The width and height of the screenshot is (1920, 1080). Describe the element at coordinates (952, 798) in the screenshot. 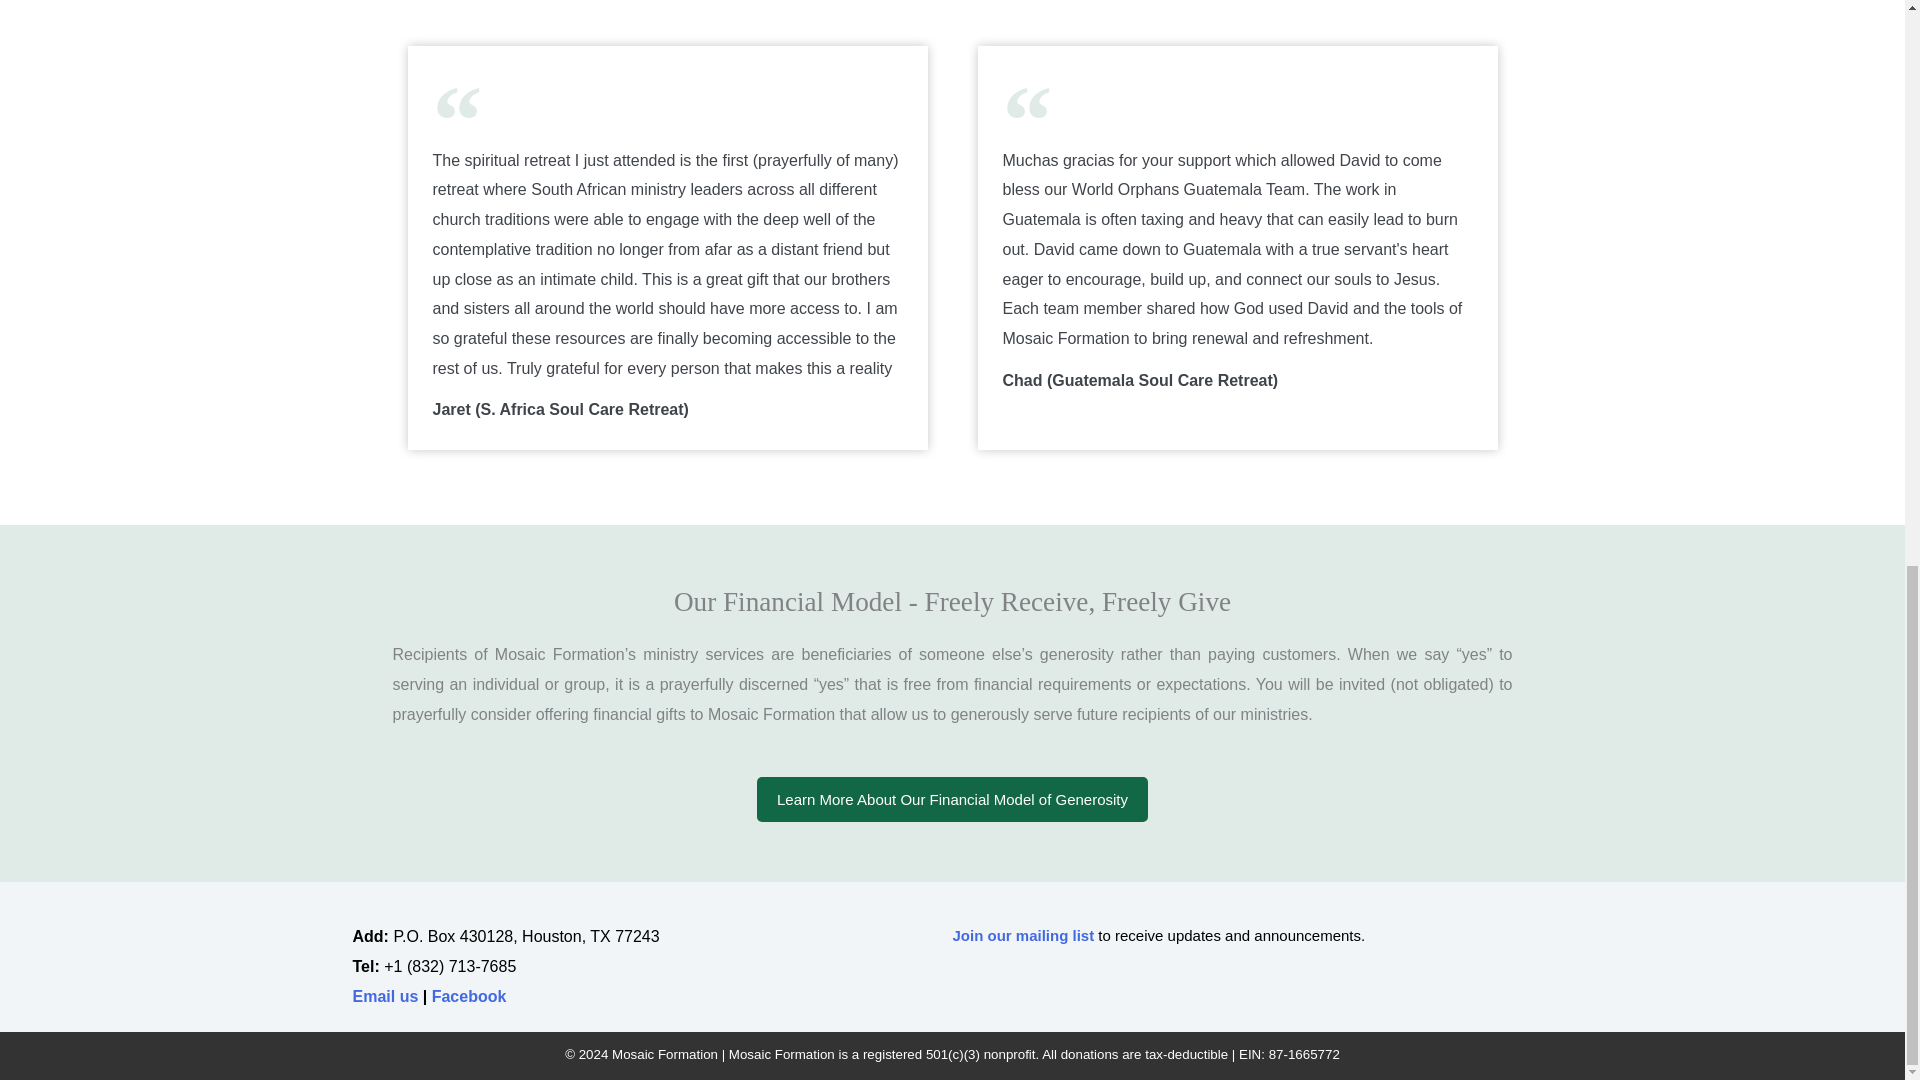

I see `Learn More About Our Financial Model of Generosity` at that location.